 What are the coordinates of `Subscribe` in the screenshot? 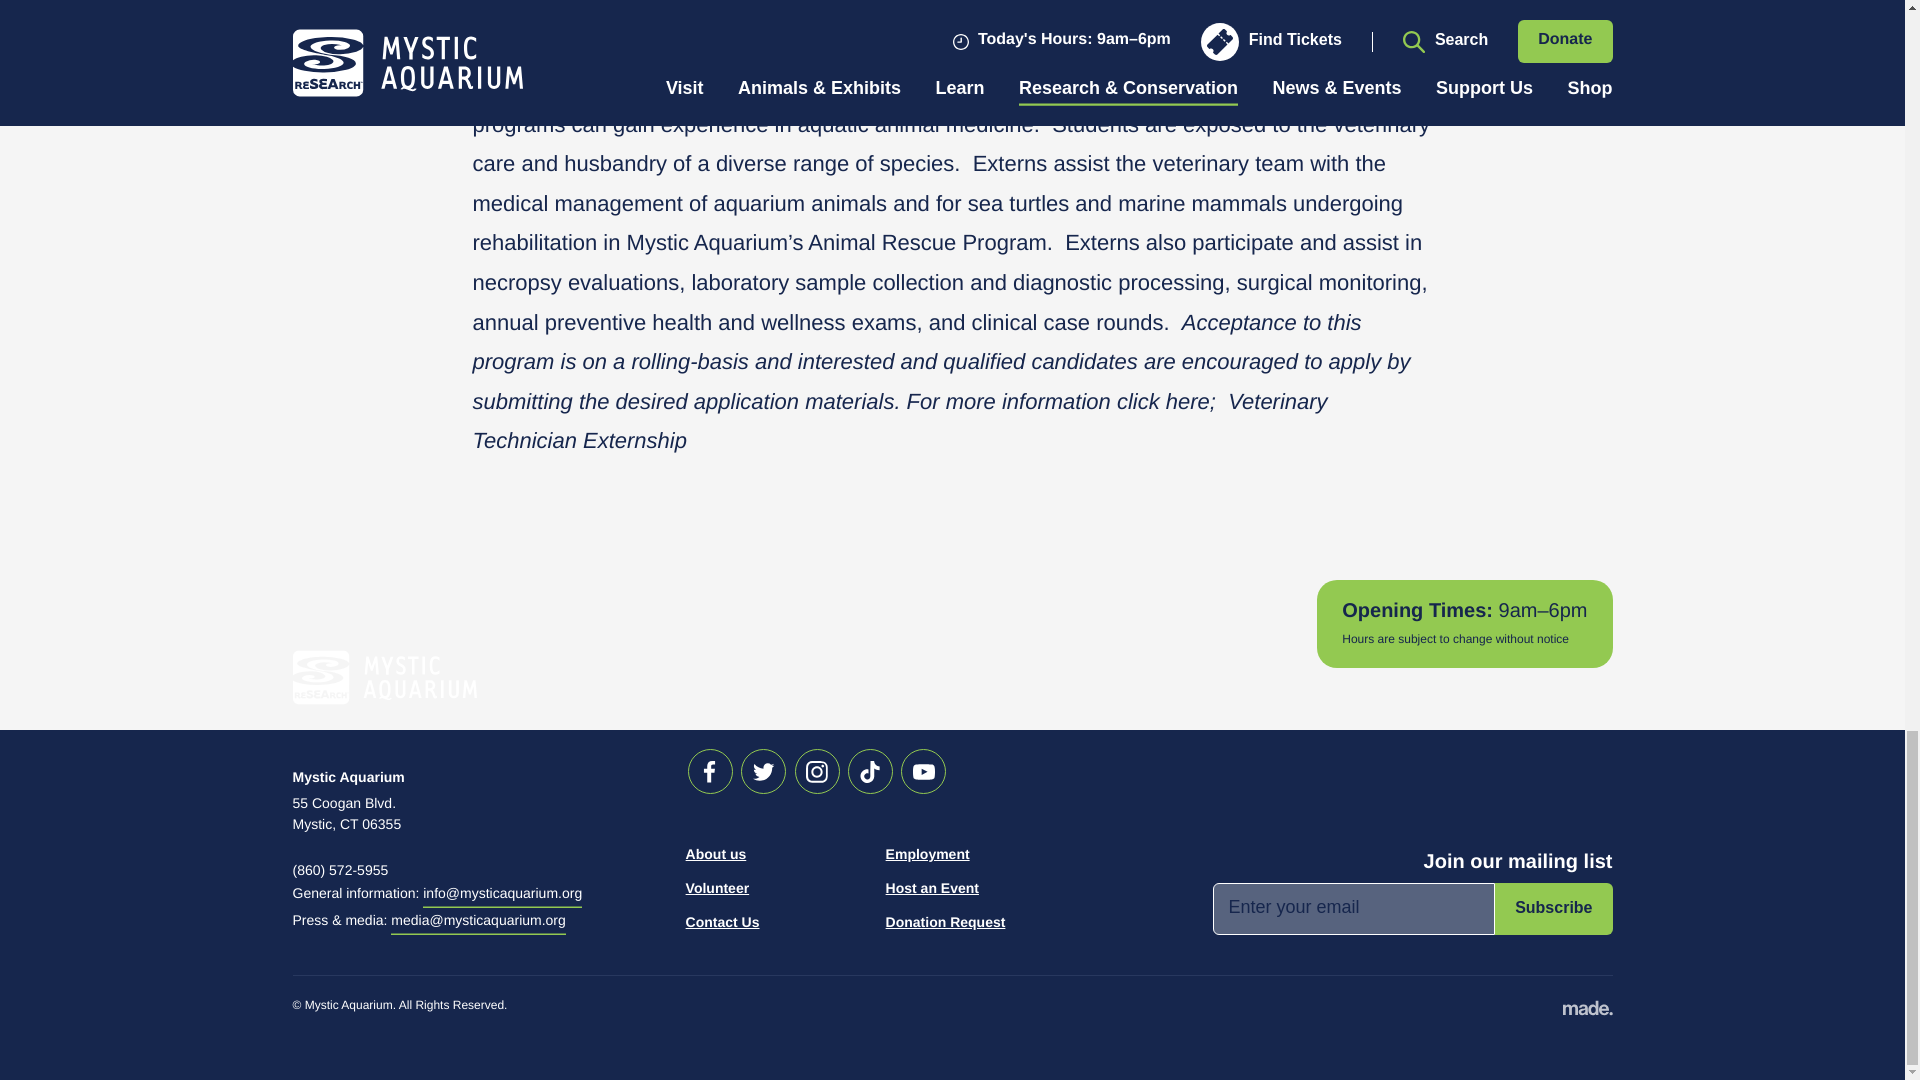 It's located at (1554, 909).